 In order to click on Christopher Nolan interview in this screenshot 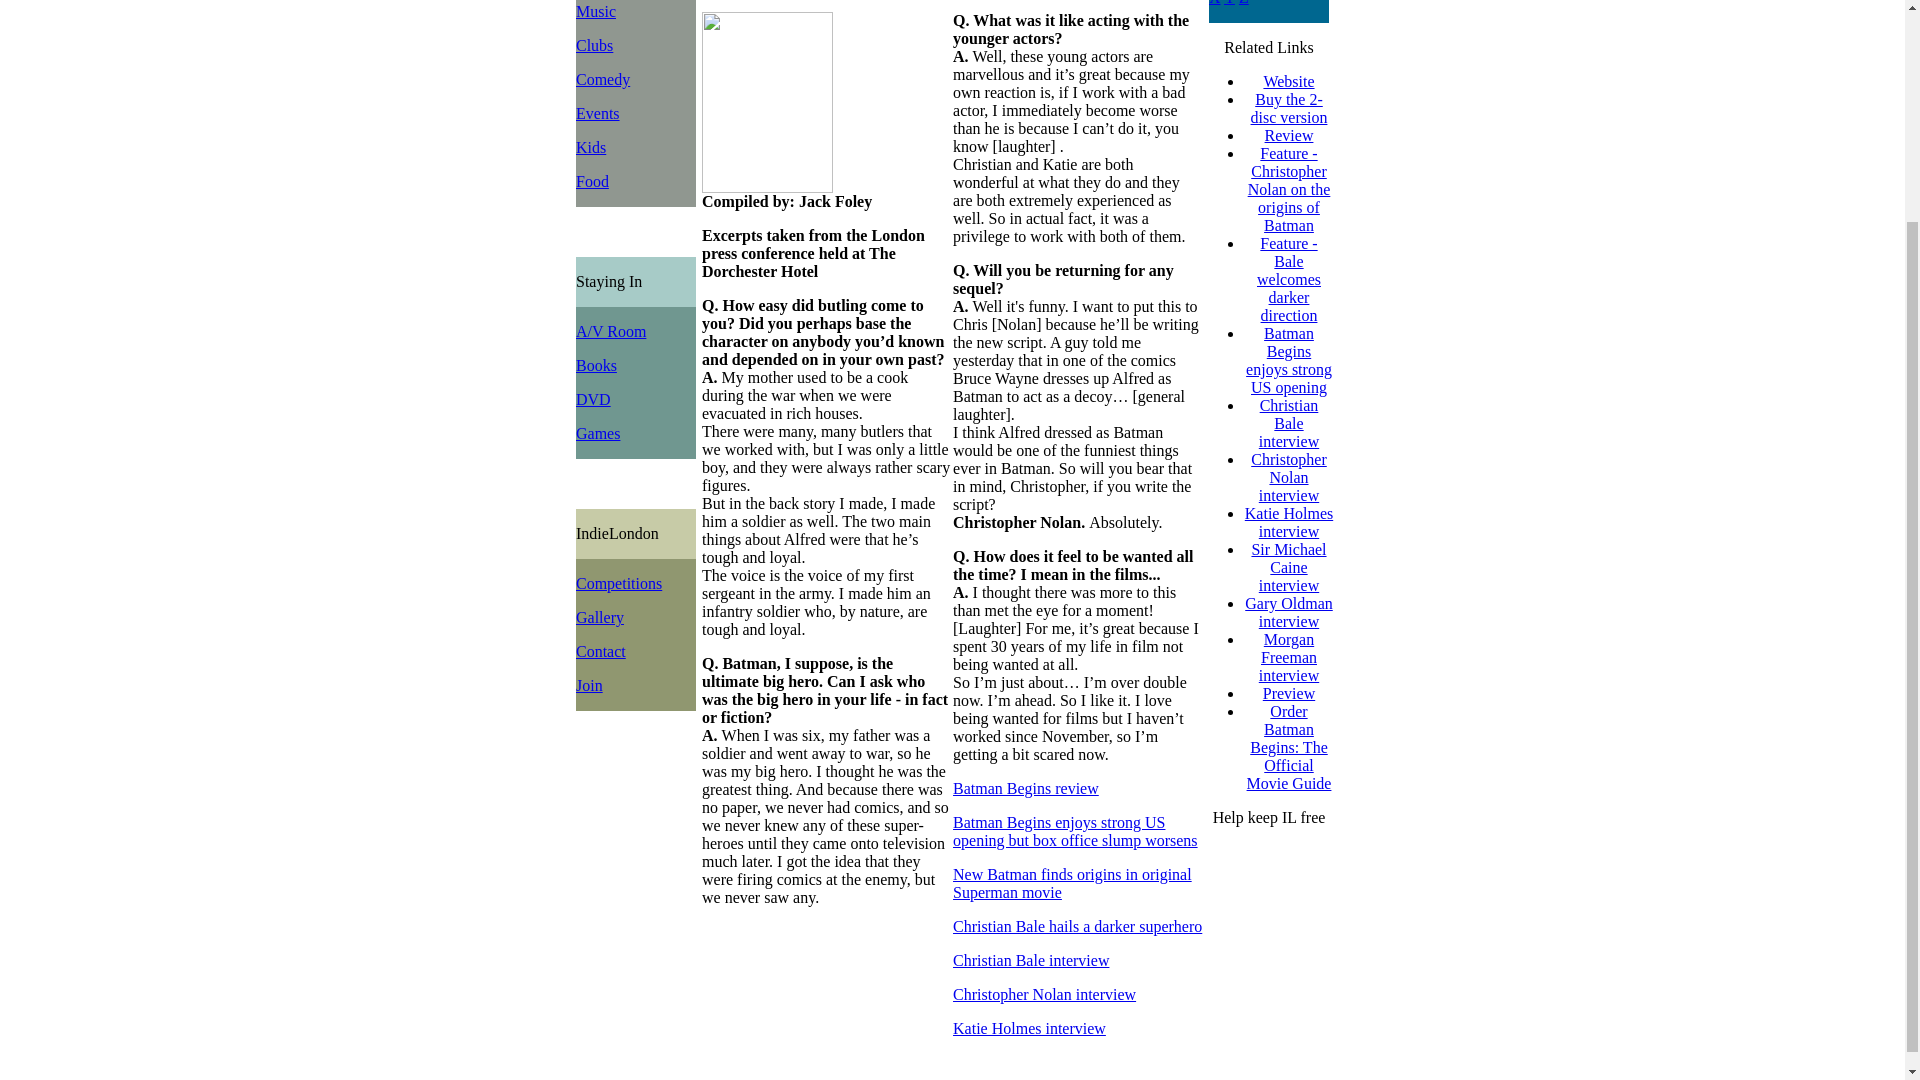, I will do `click(1044, 994)`.